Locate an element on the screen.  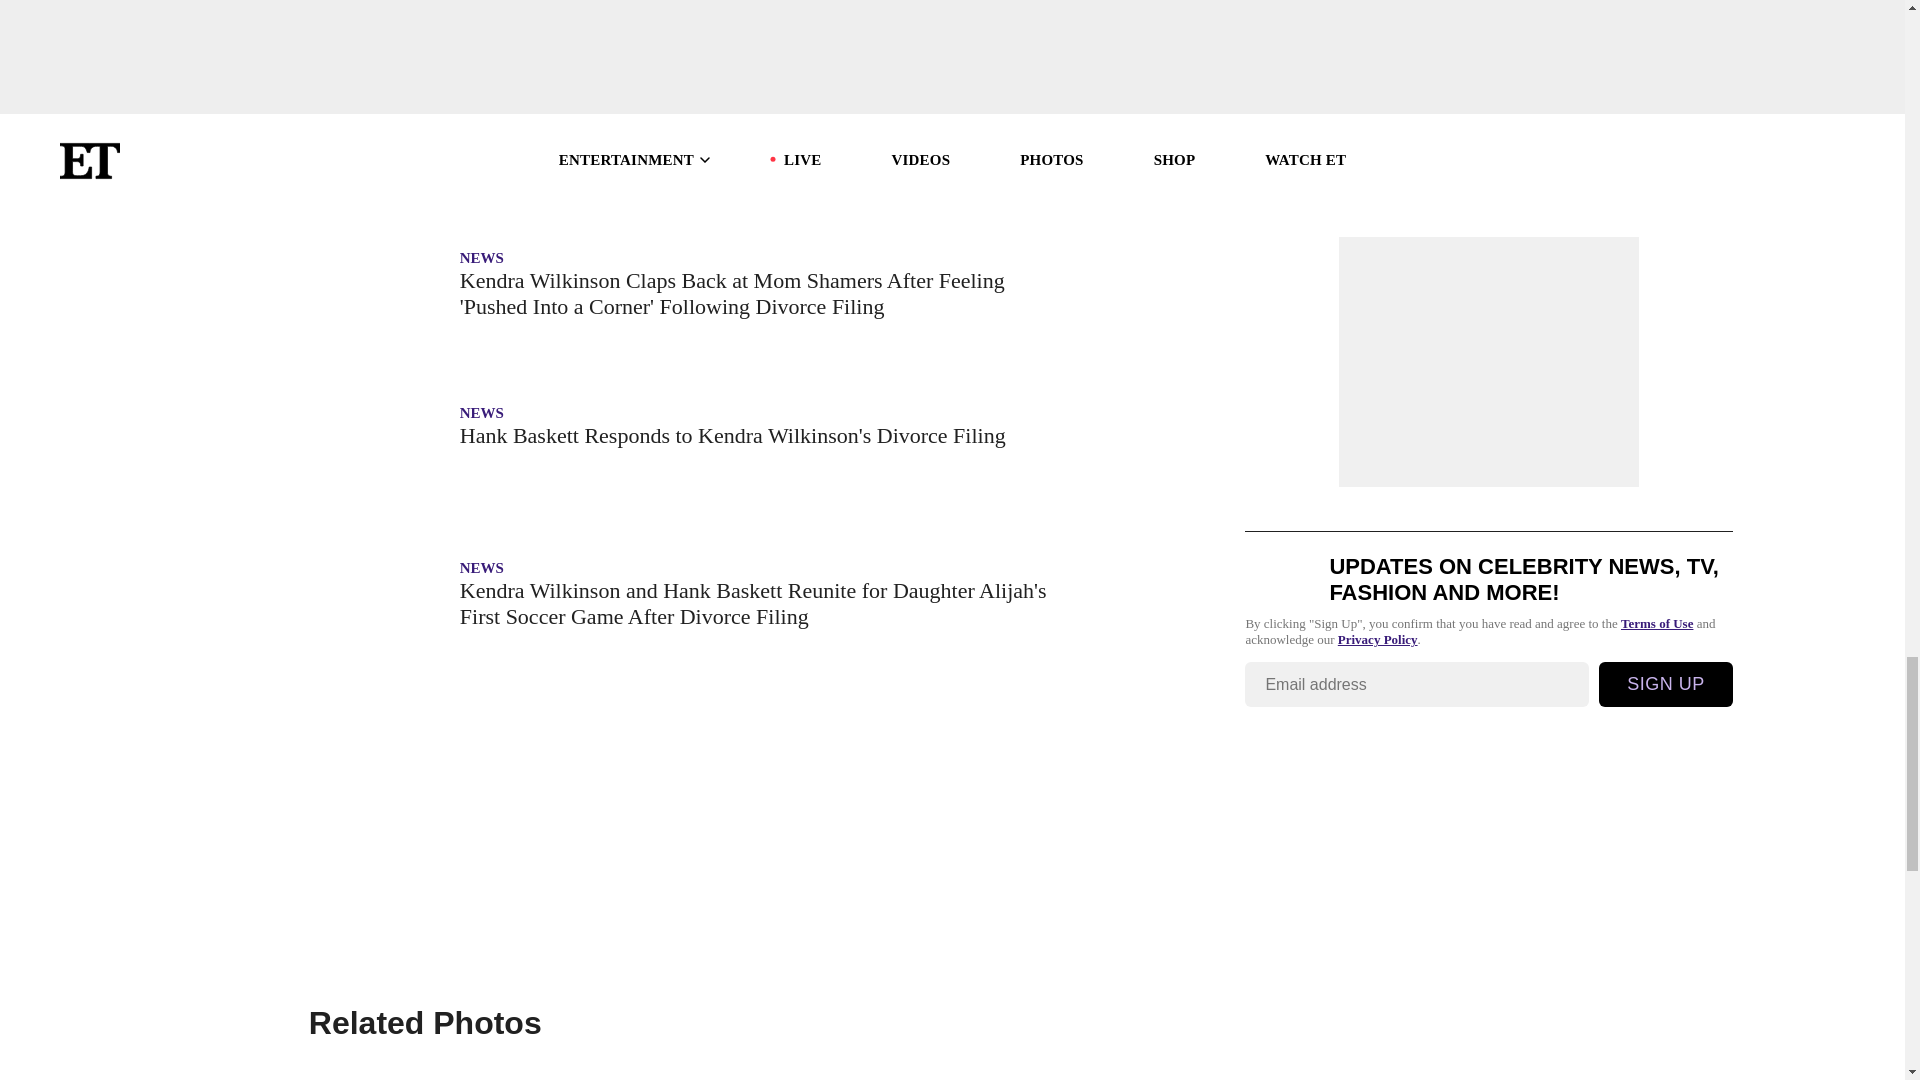
95 Photos is located at coordinates (685, 1068).